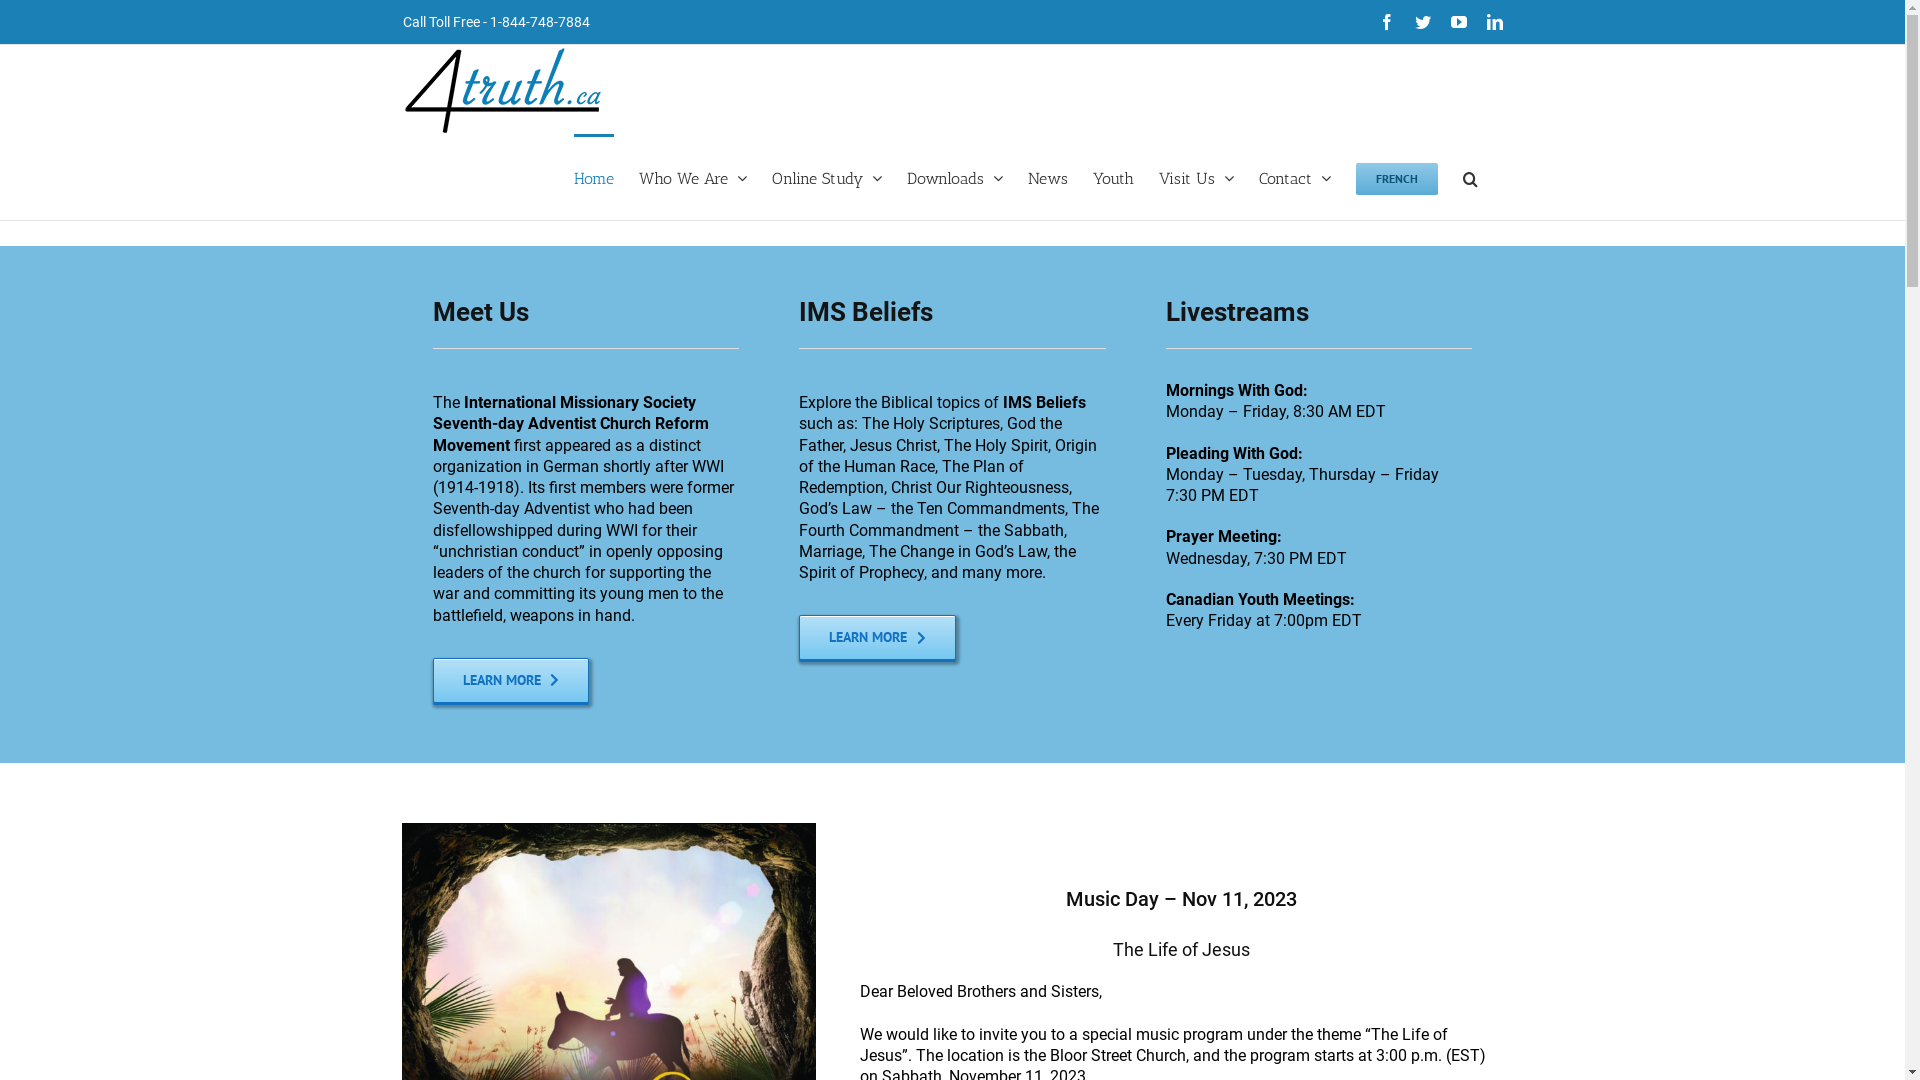 The image size is (1920, 1080). I want to click on LinkedIn, so click(1494, 22).